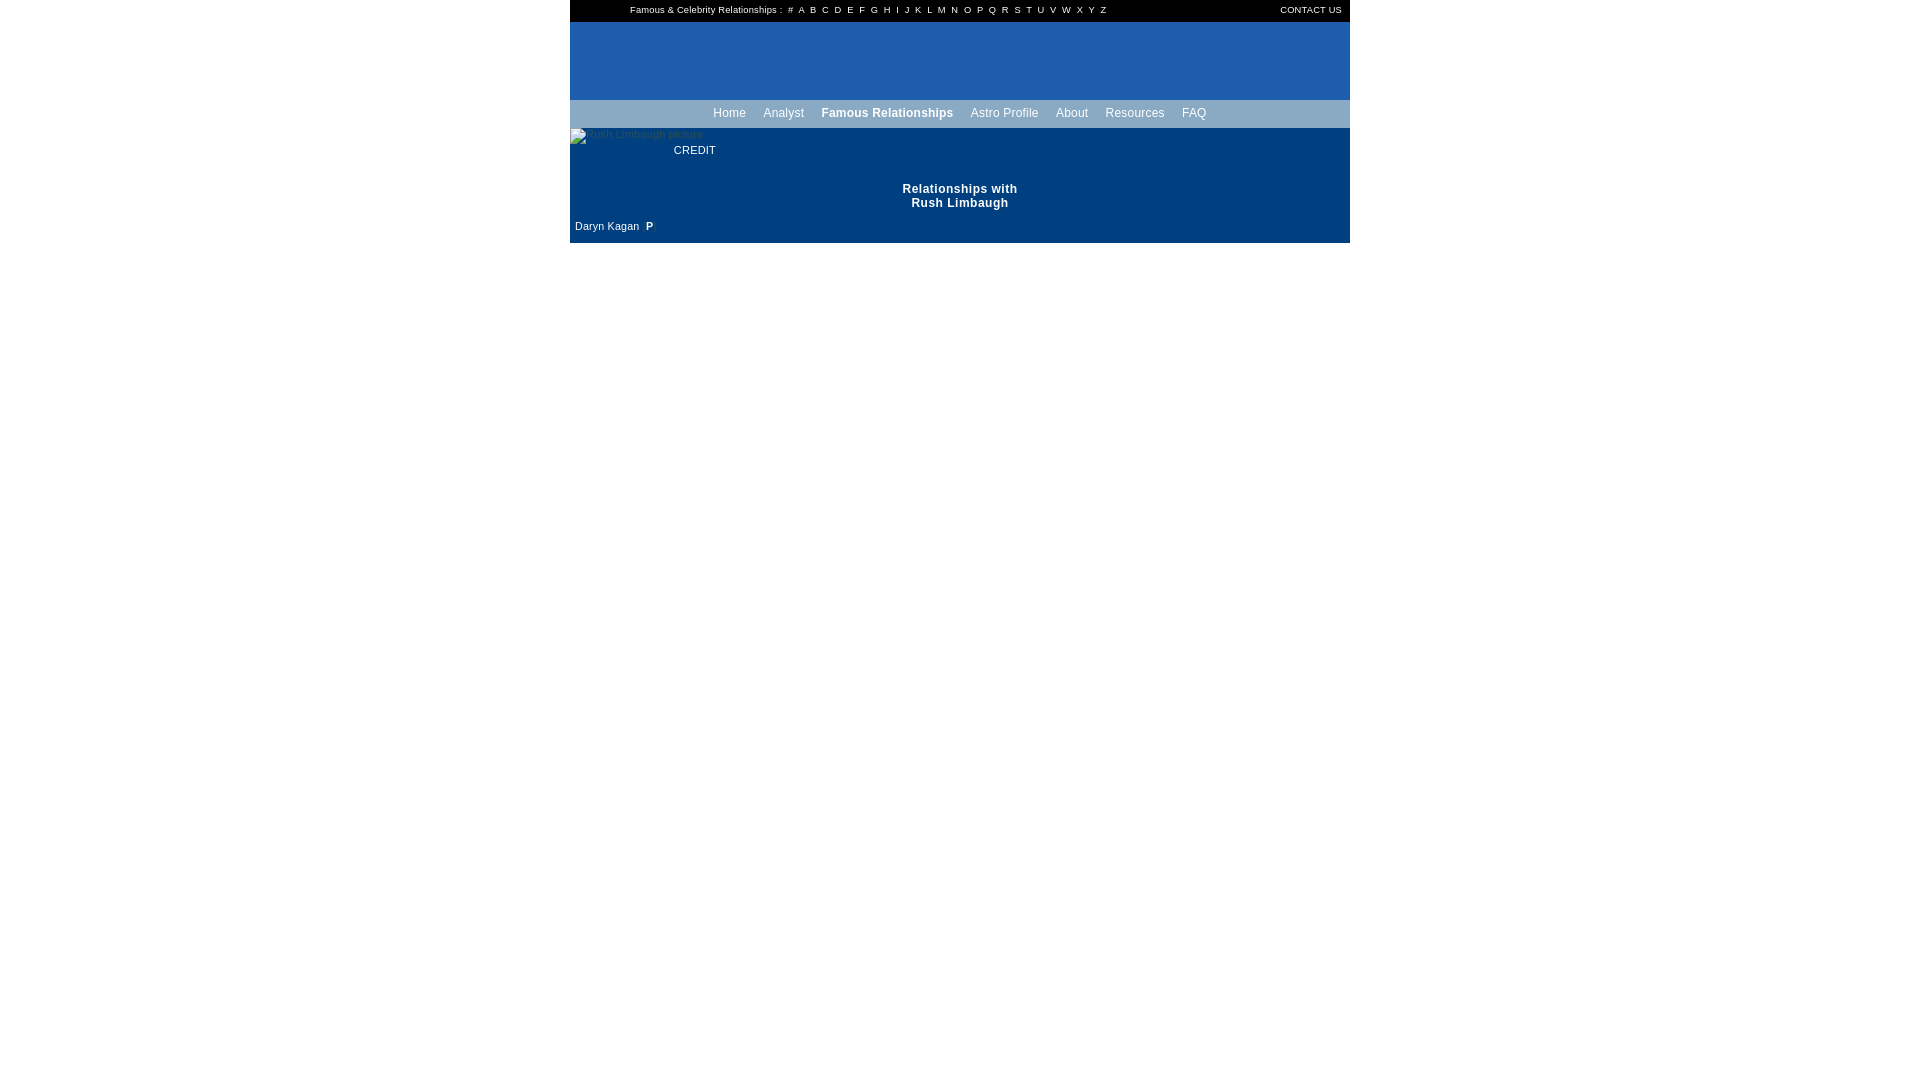 The image size is (1920, 1080). Describe the element at coordinates (1194, 112) in the screenshot. I see `FAQ` at that location.